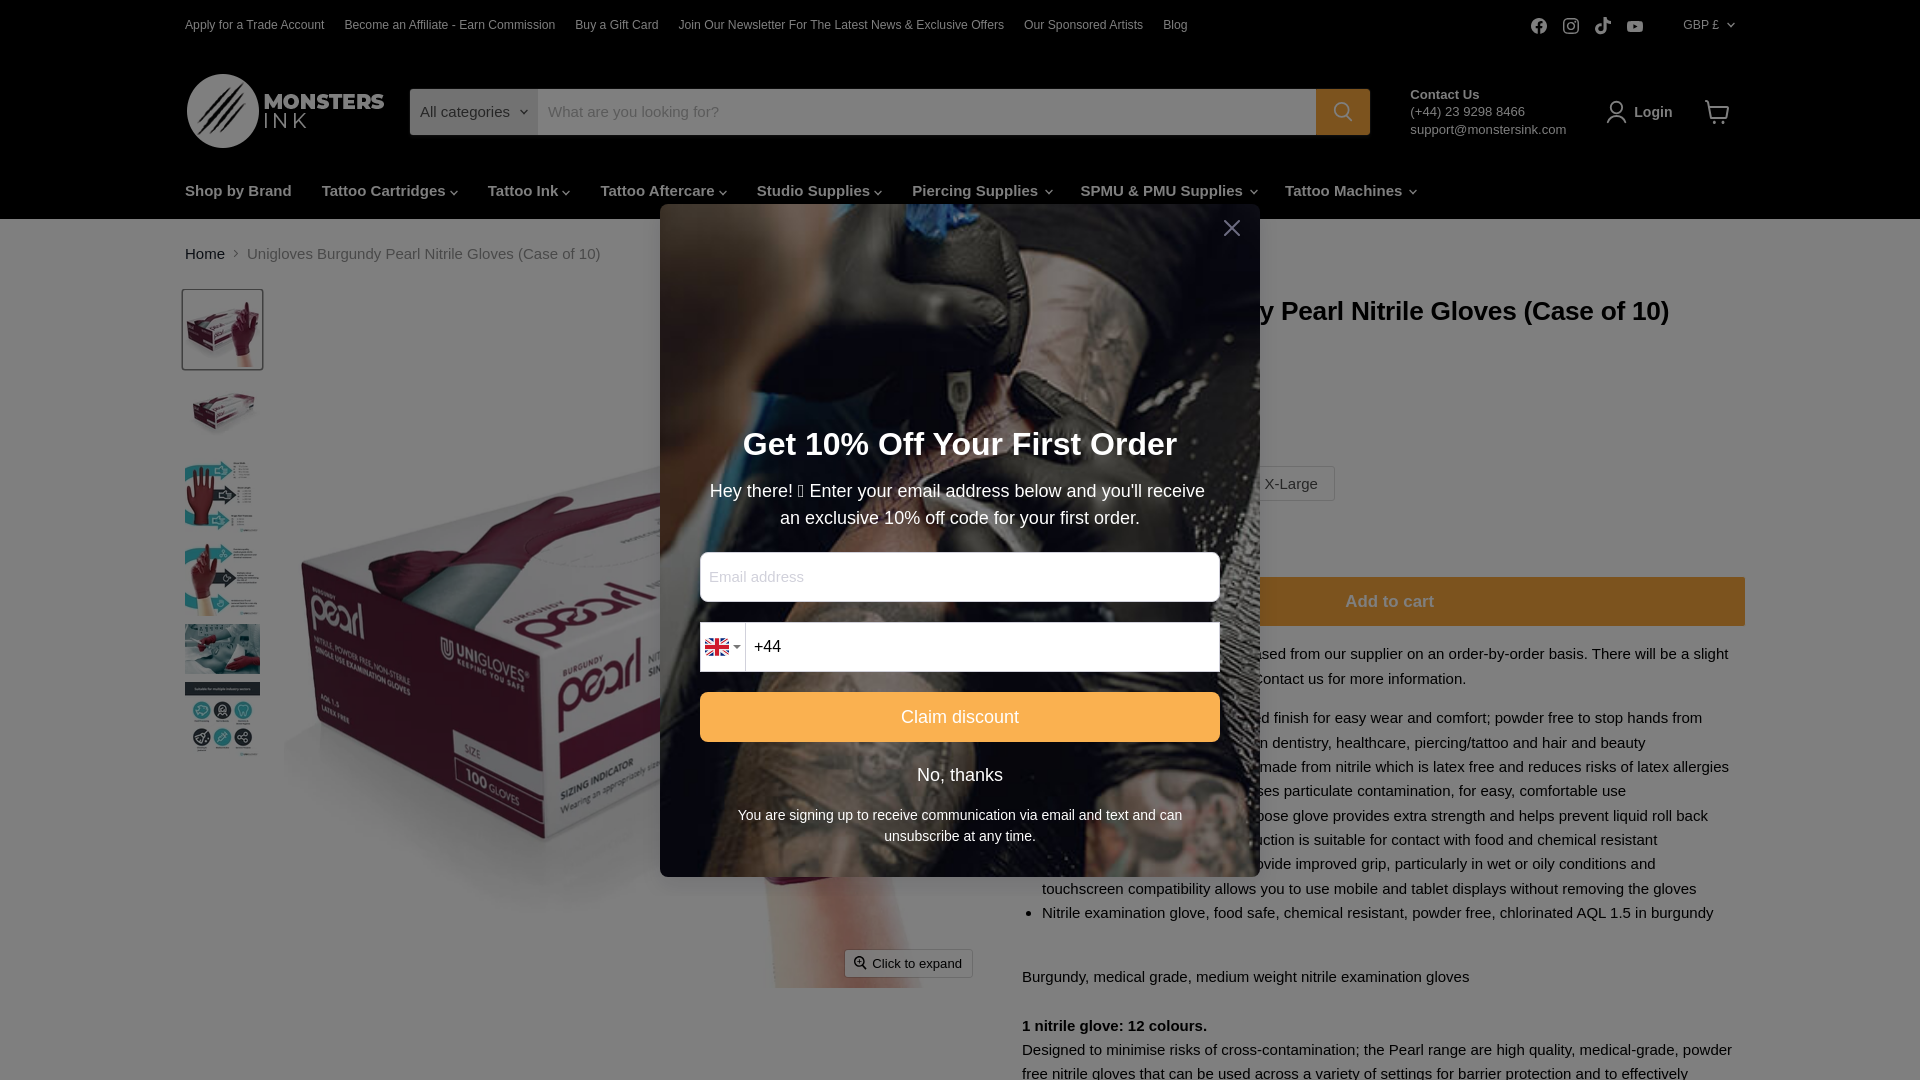  Describe the element at coordinates (1634, 25) in the screenshot. I see `YouTube` at that location.